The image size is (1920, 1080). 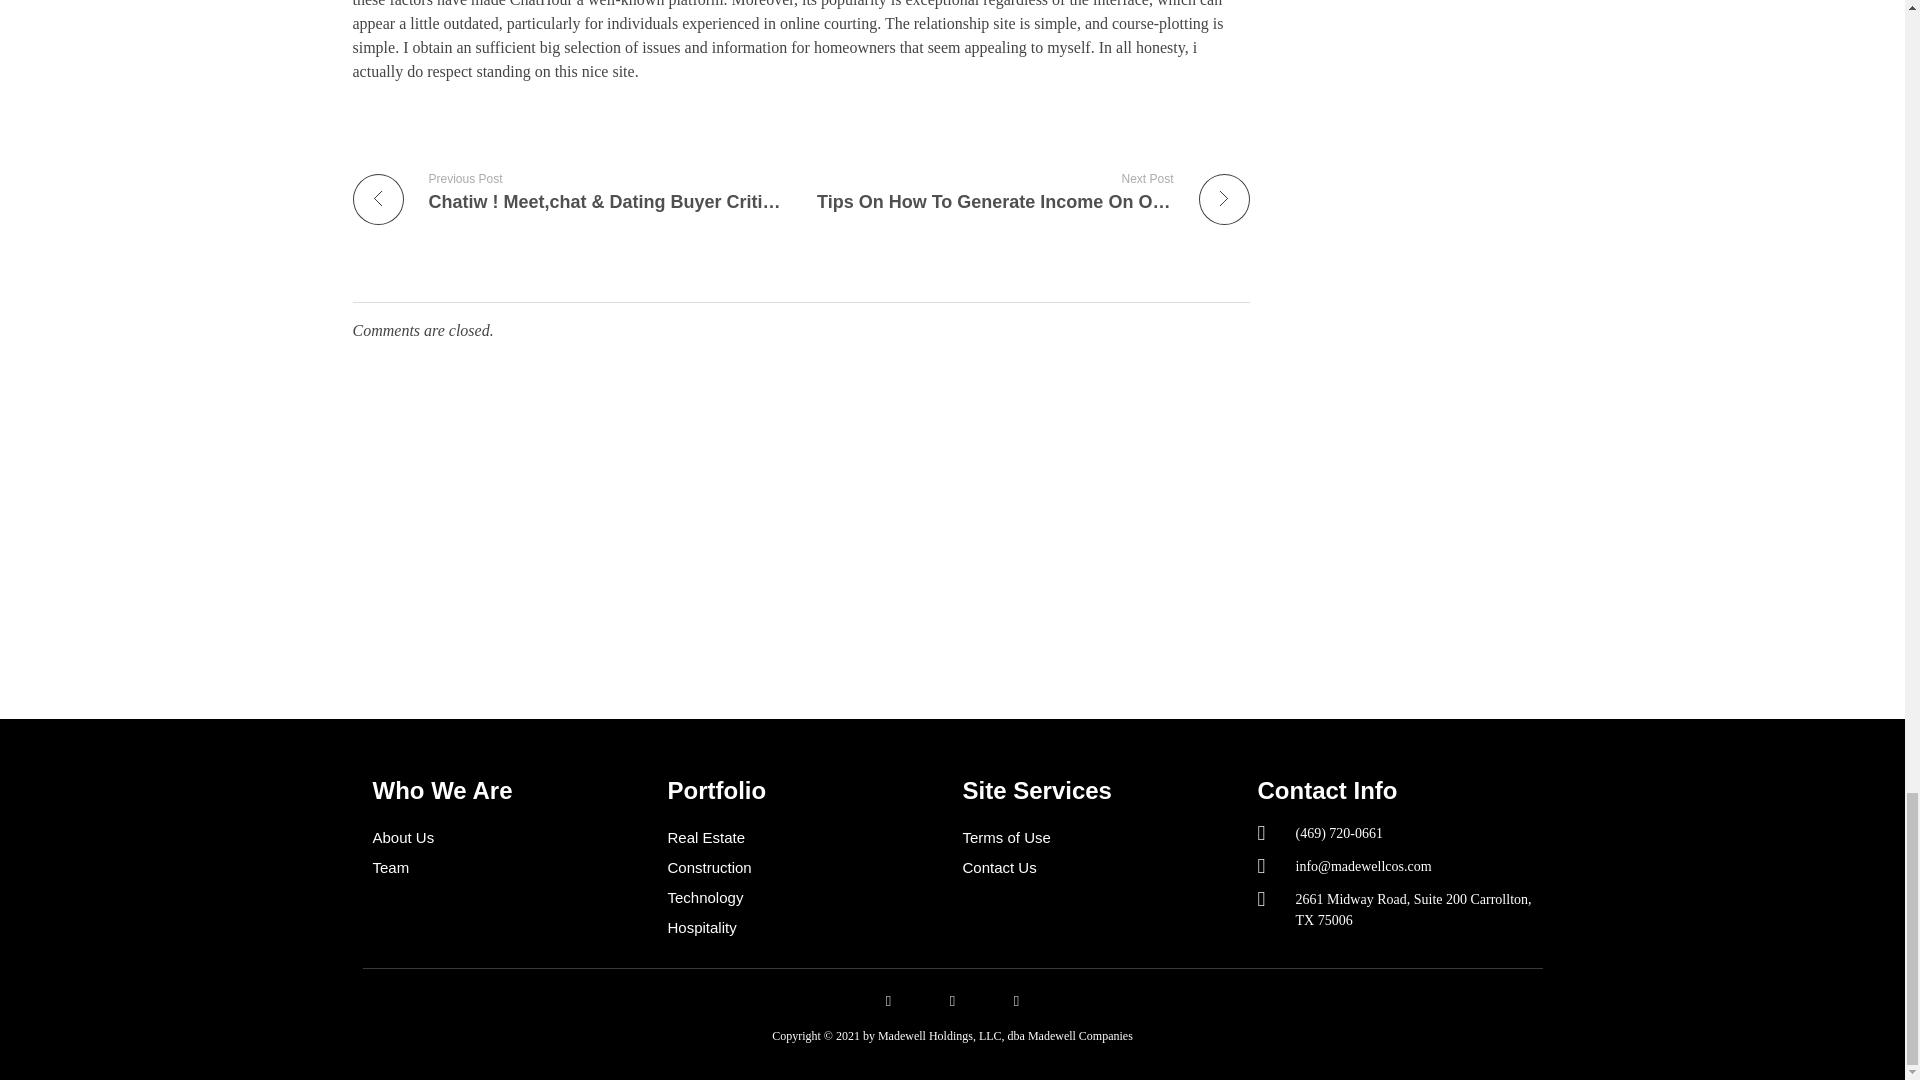 I want to click on Real Estate, so click(x=805, y=838).